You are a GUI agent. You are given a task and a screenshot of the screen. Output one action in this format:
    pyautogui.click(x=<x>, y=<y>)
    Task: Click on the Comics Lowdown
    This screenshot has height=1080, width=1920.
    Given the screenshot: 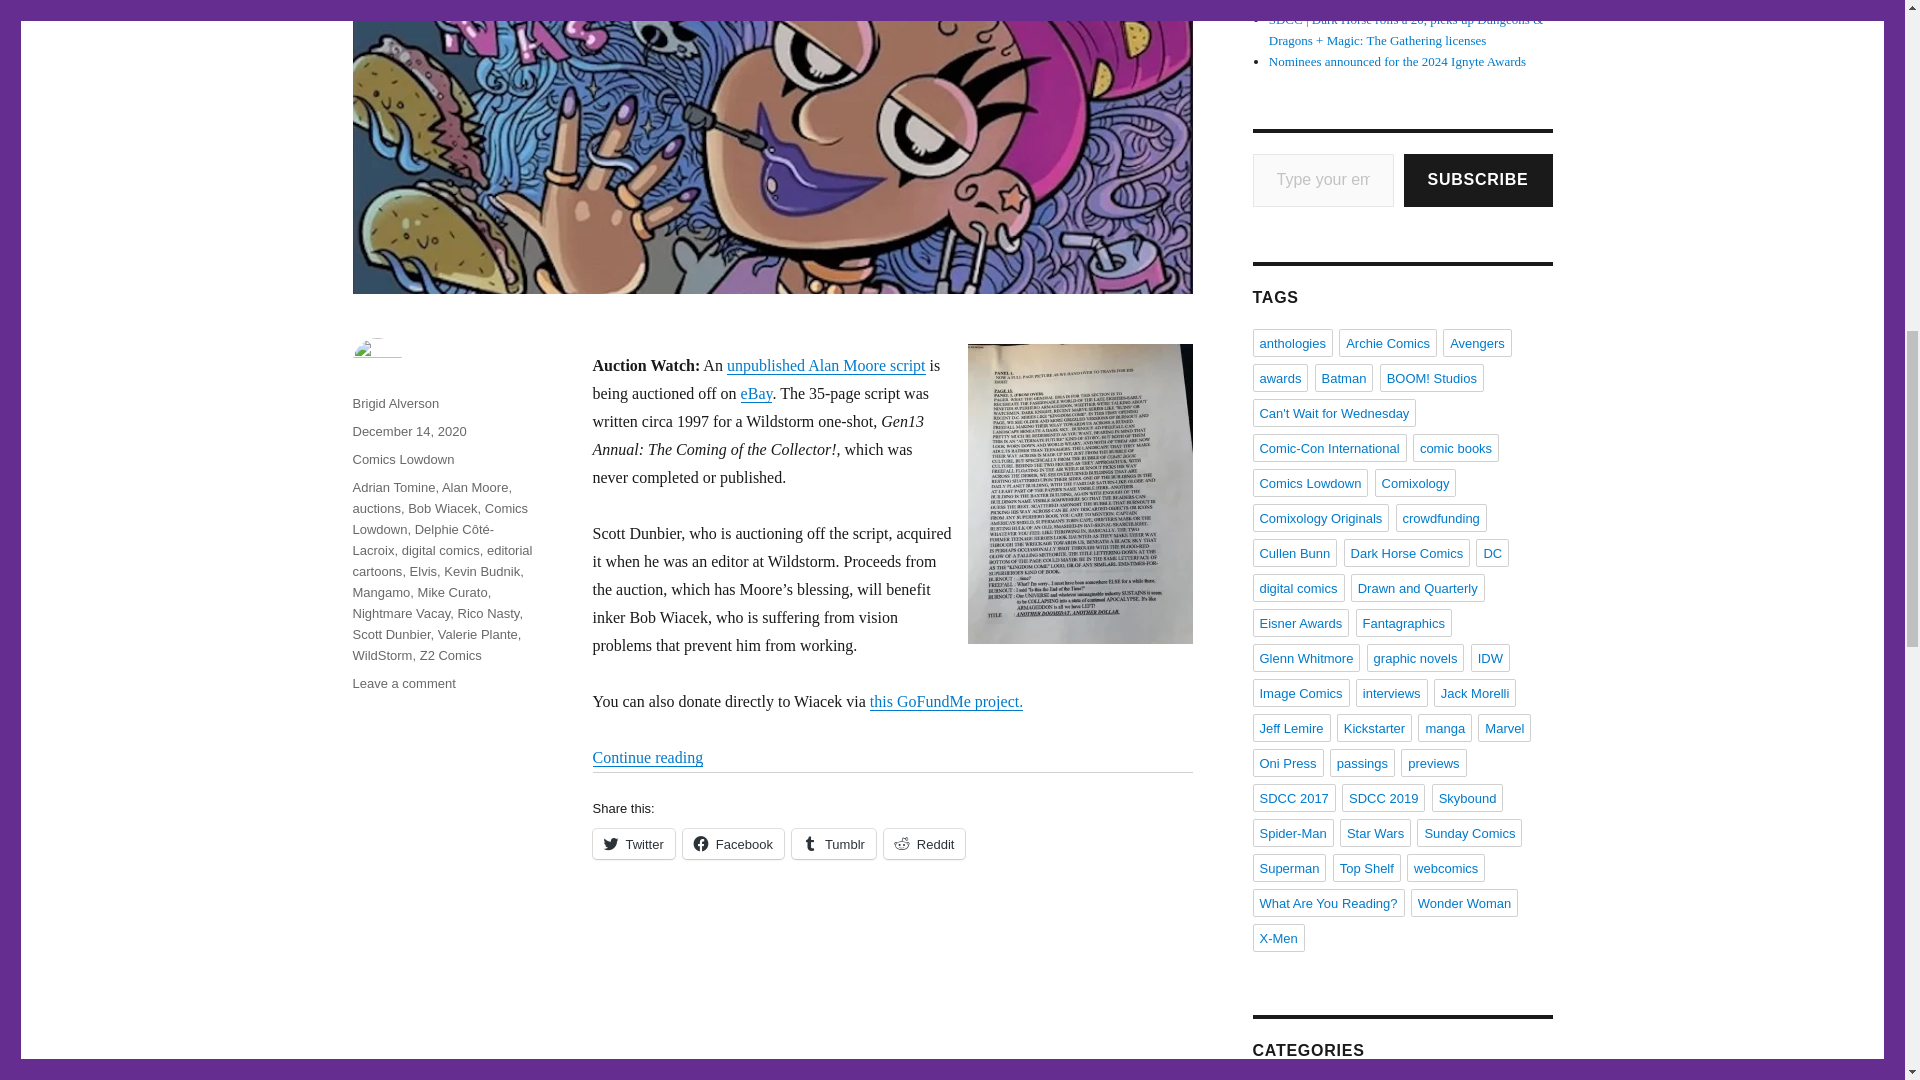 What is the action you would take?
    pyautogui.click(x=440, y=518)
    